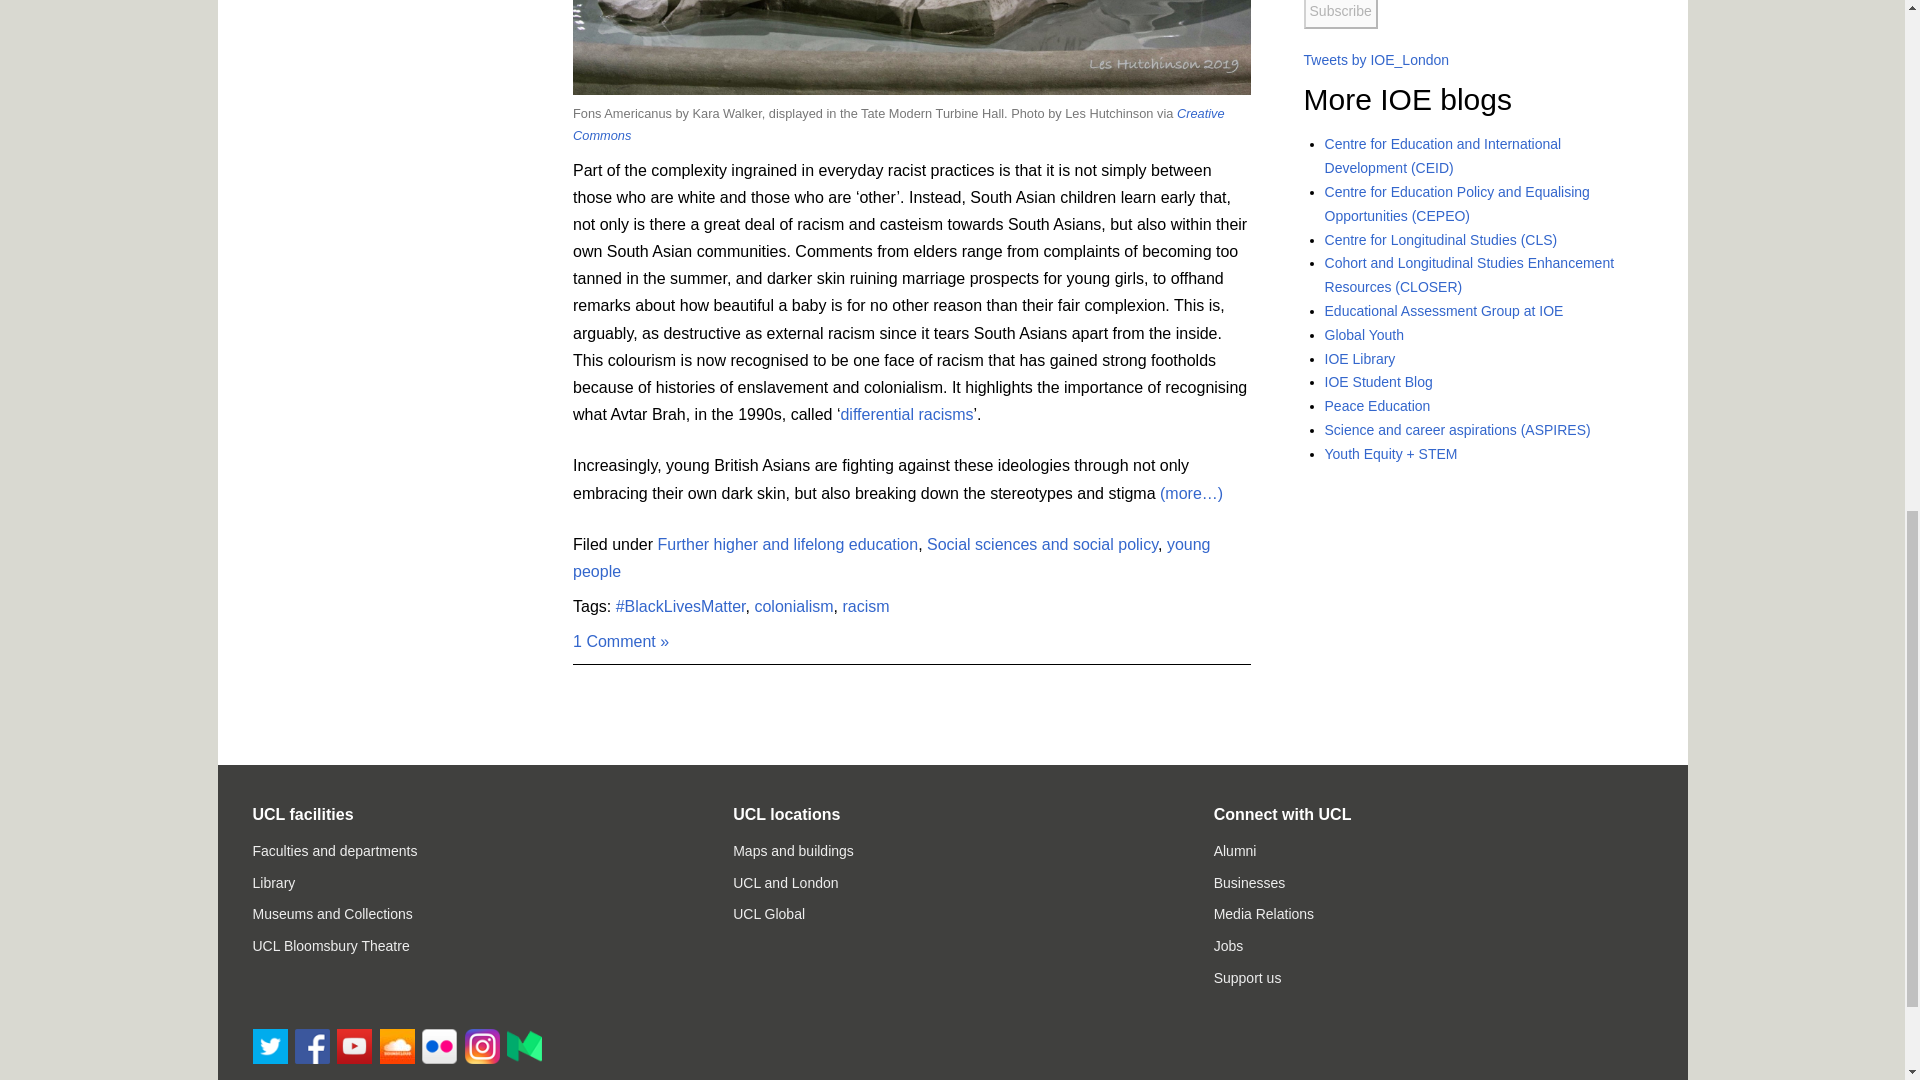 The height and width of the screenshot is (1080, 1920). What do you see at coordinates (1042, 544) in the screenshot?
I see `Social sciences and social policy` at bounding box center [1042, 544].